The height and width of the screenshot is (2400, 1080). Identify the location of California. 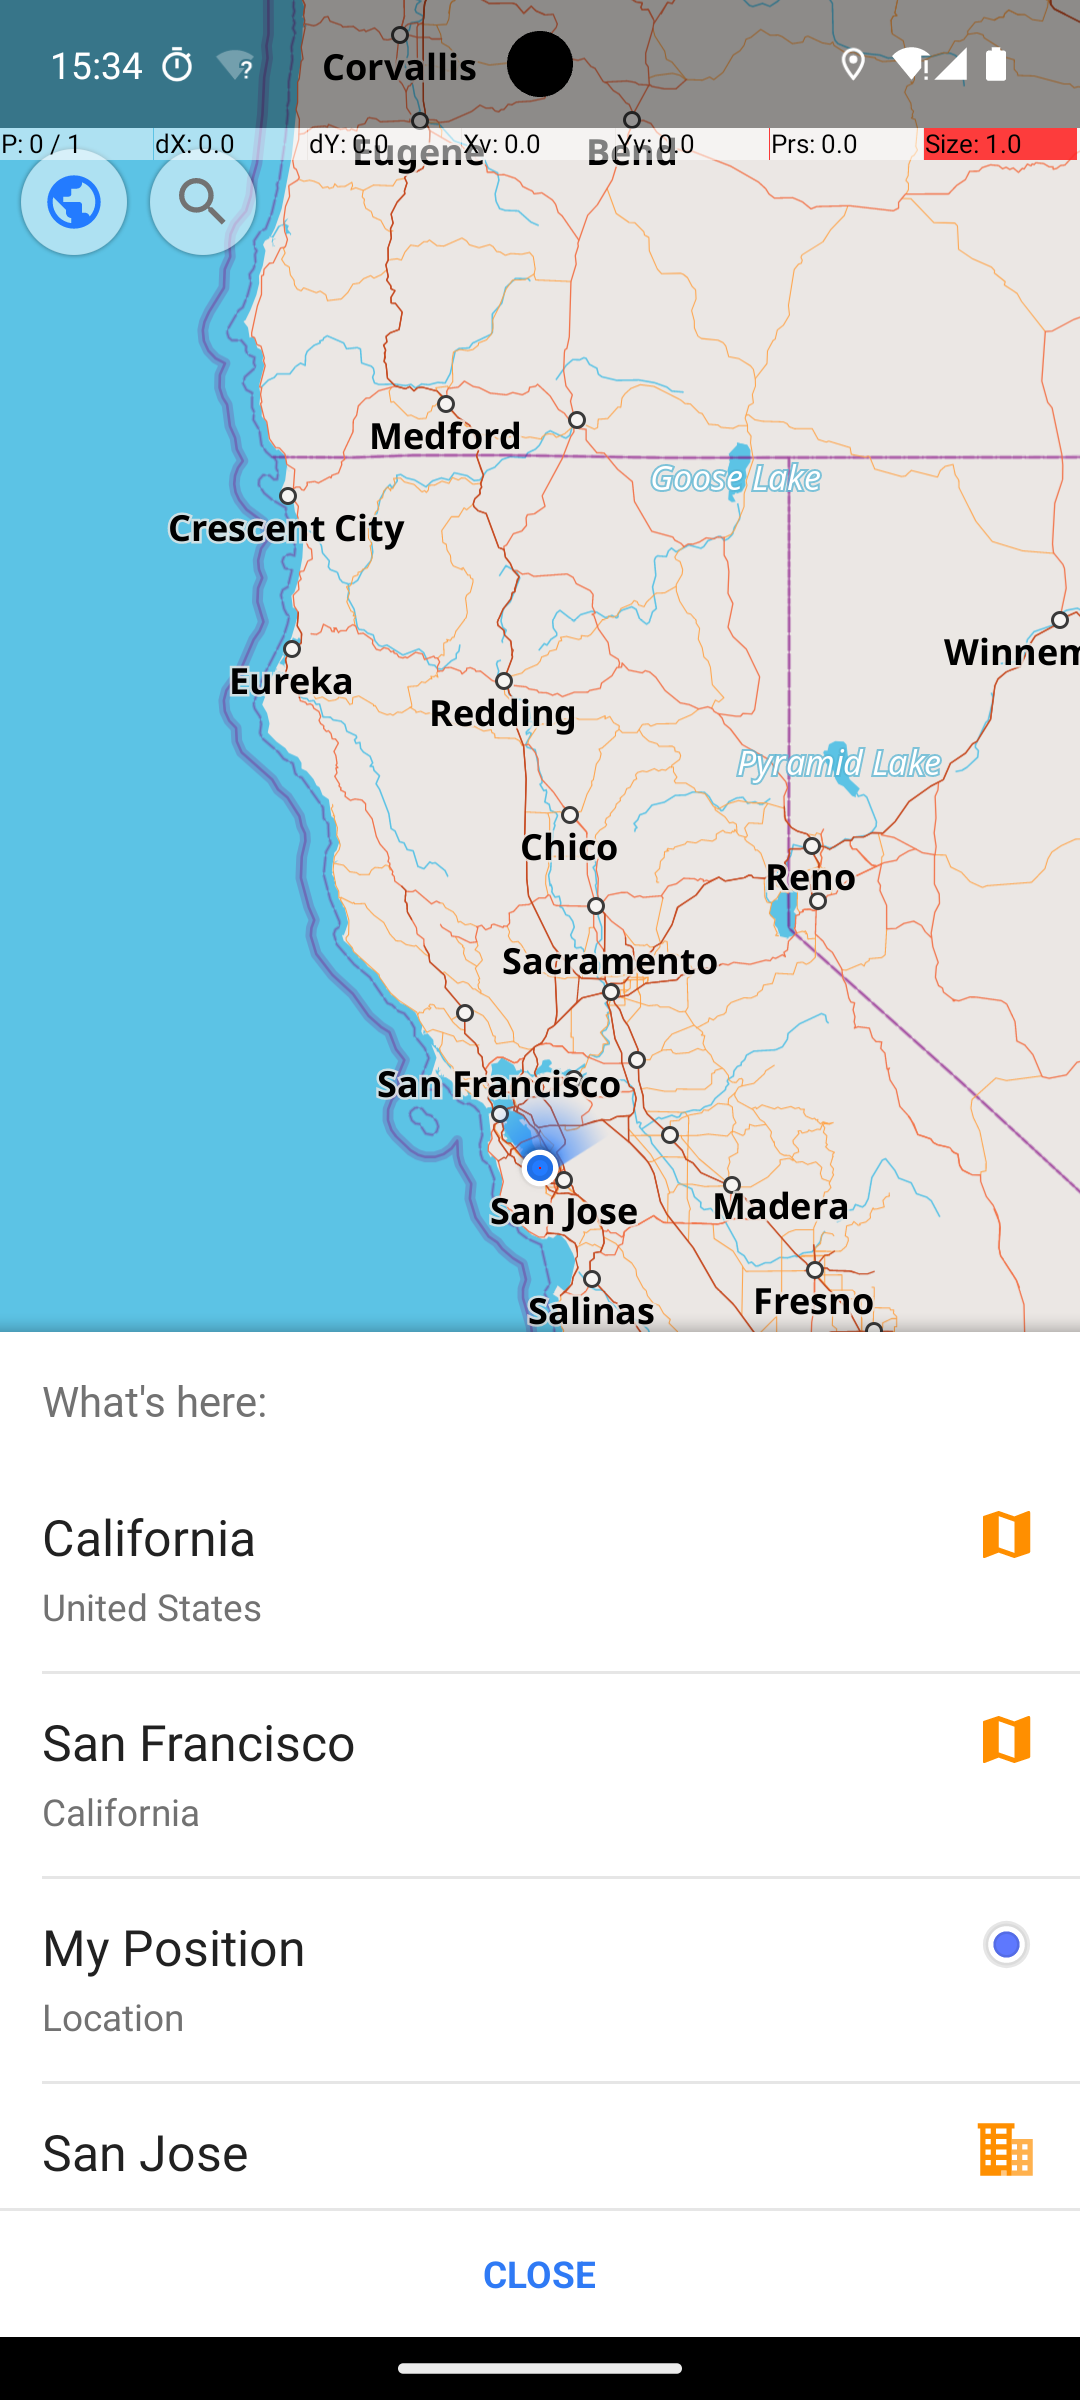
(149, 1536).